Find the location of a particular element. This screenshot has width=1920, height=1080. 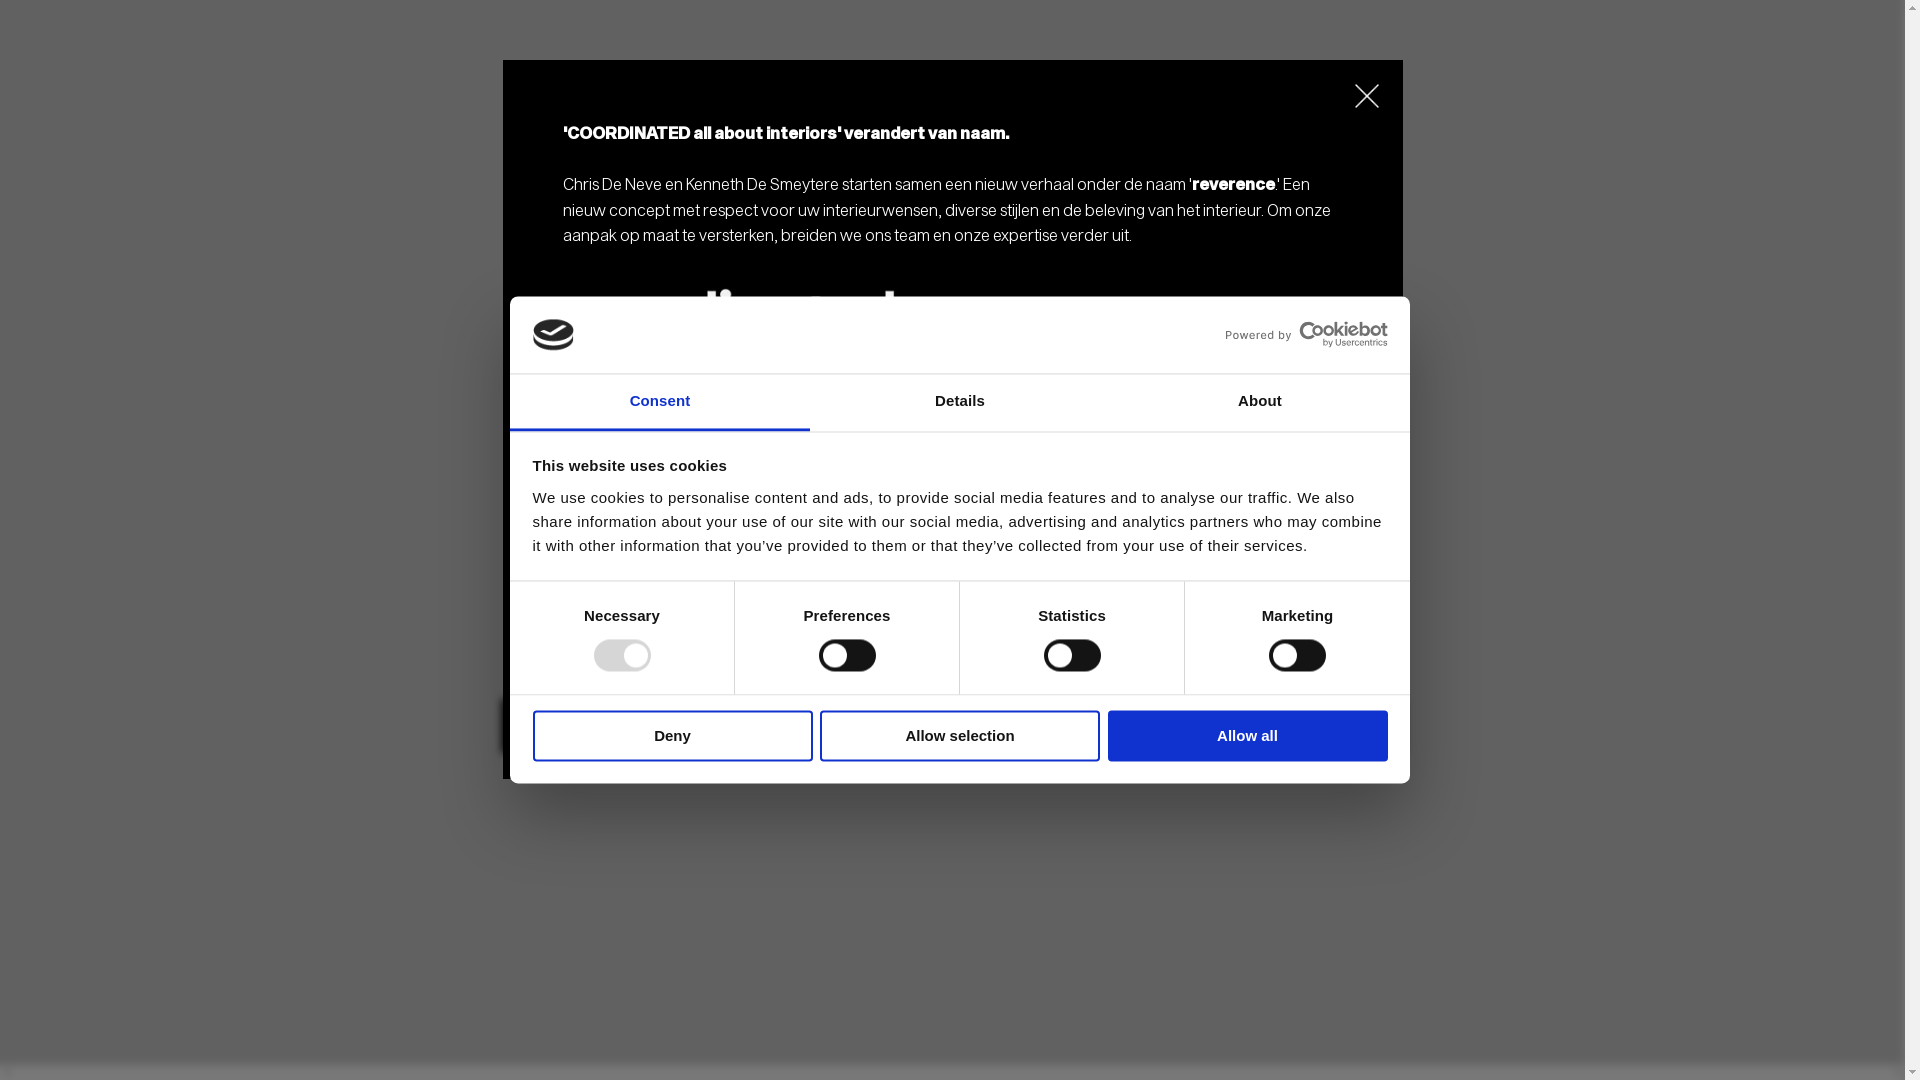

EXPERTISE is located at coordinates (587, 726).